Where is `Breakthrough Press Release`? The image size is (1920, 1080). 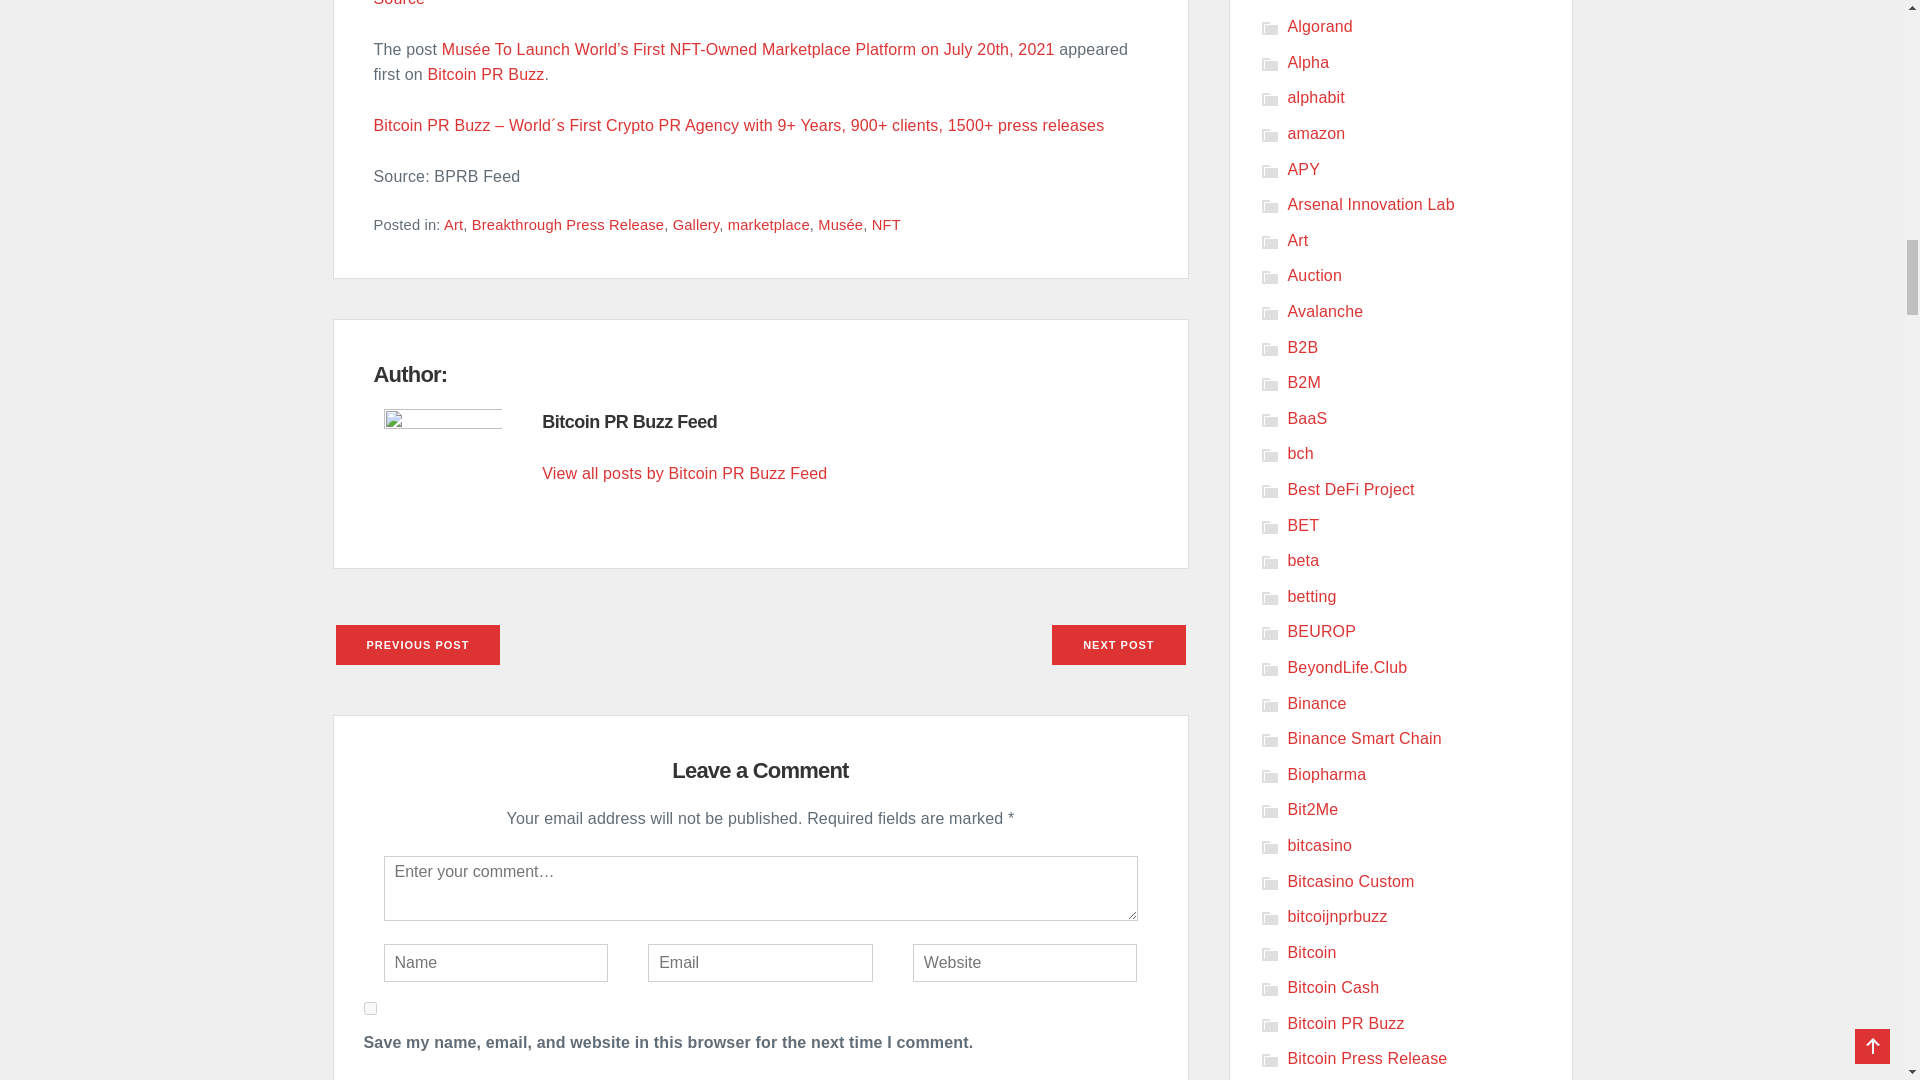 Breakthrough Press Release is located at coordinates (568, 225).